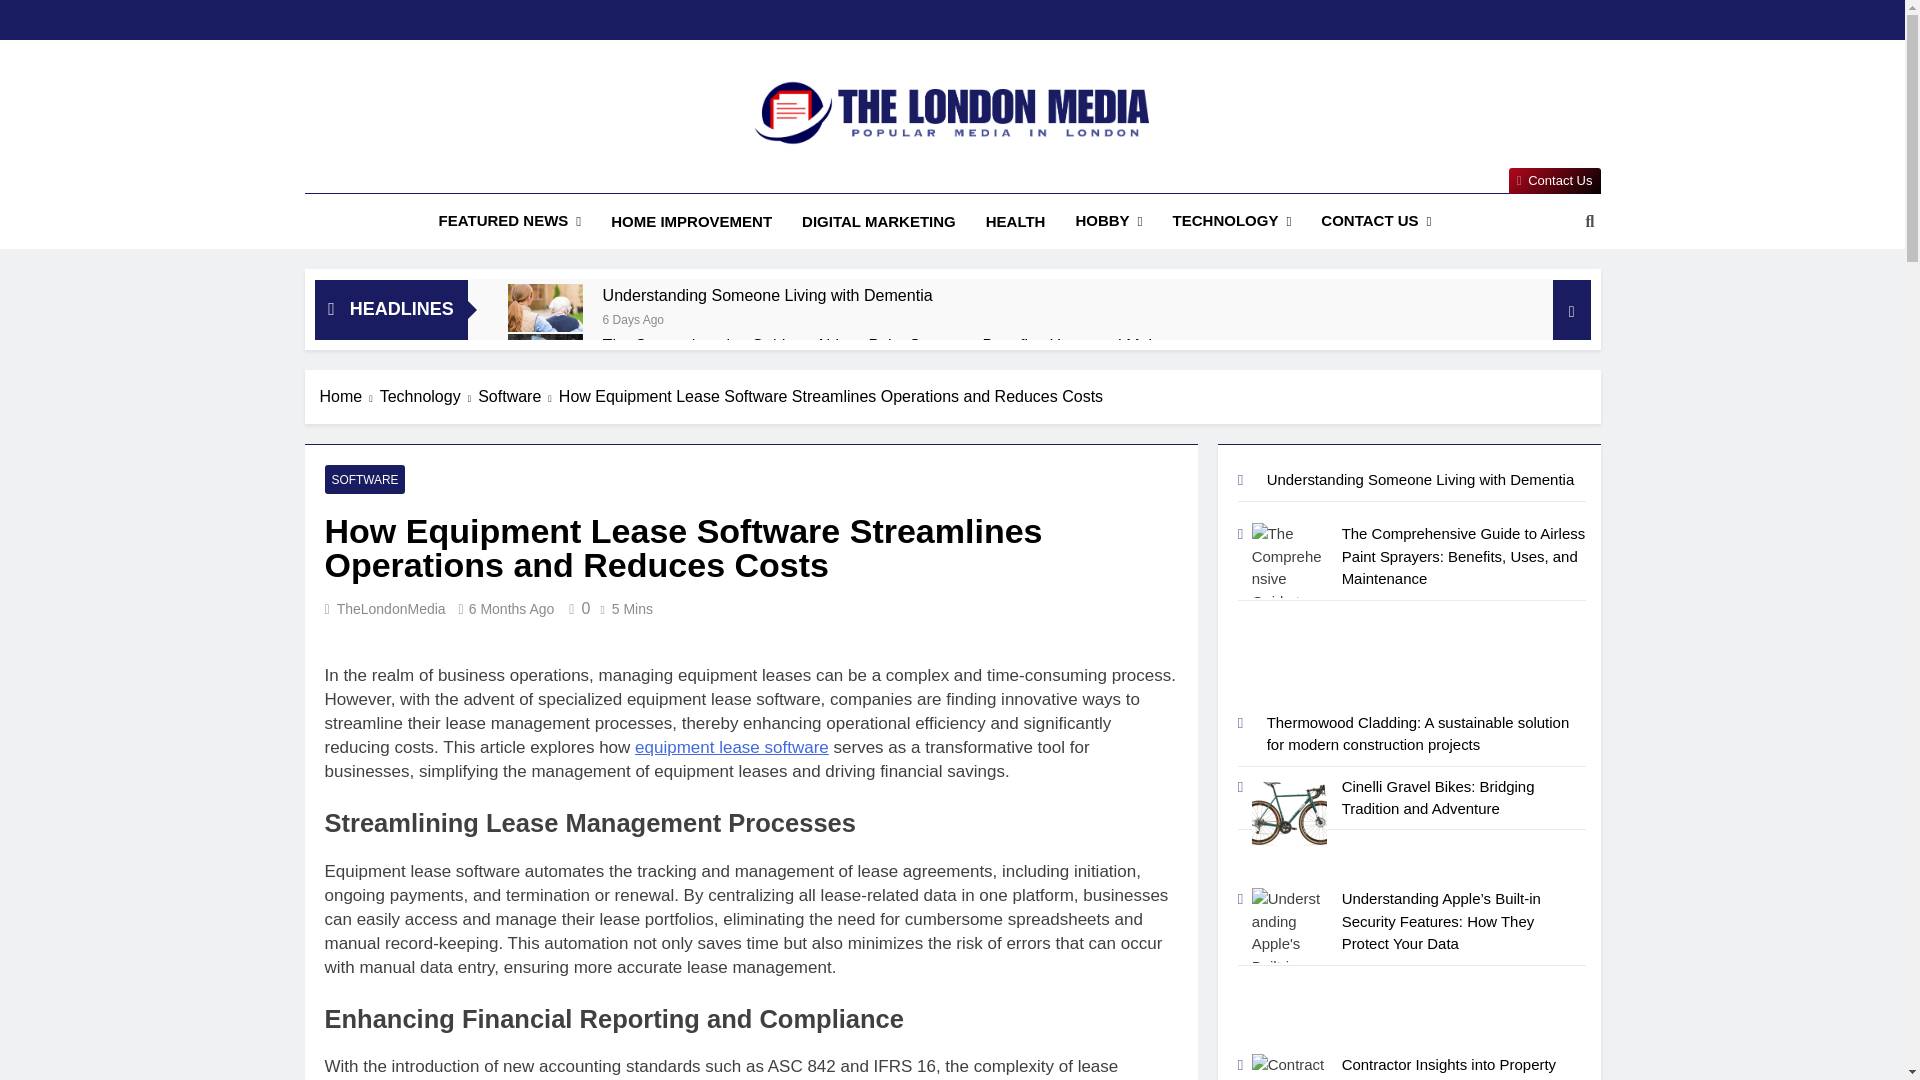 The height and width of the screenshot is (1080, 1920). What do you see at coordinates (546, 308) in the screenshot?
I see `Understanding Someone Living with Dementia` at bounding box center [546, 308].